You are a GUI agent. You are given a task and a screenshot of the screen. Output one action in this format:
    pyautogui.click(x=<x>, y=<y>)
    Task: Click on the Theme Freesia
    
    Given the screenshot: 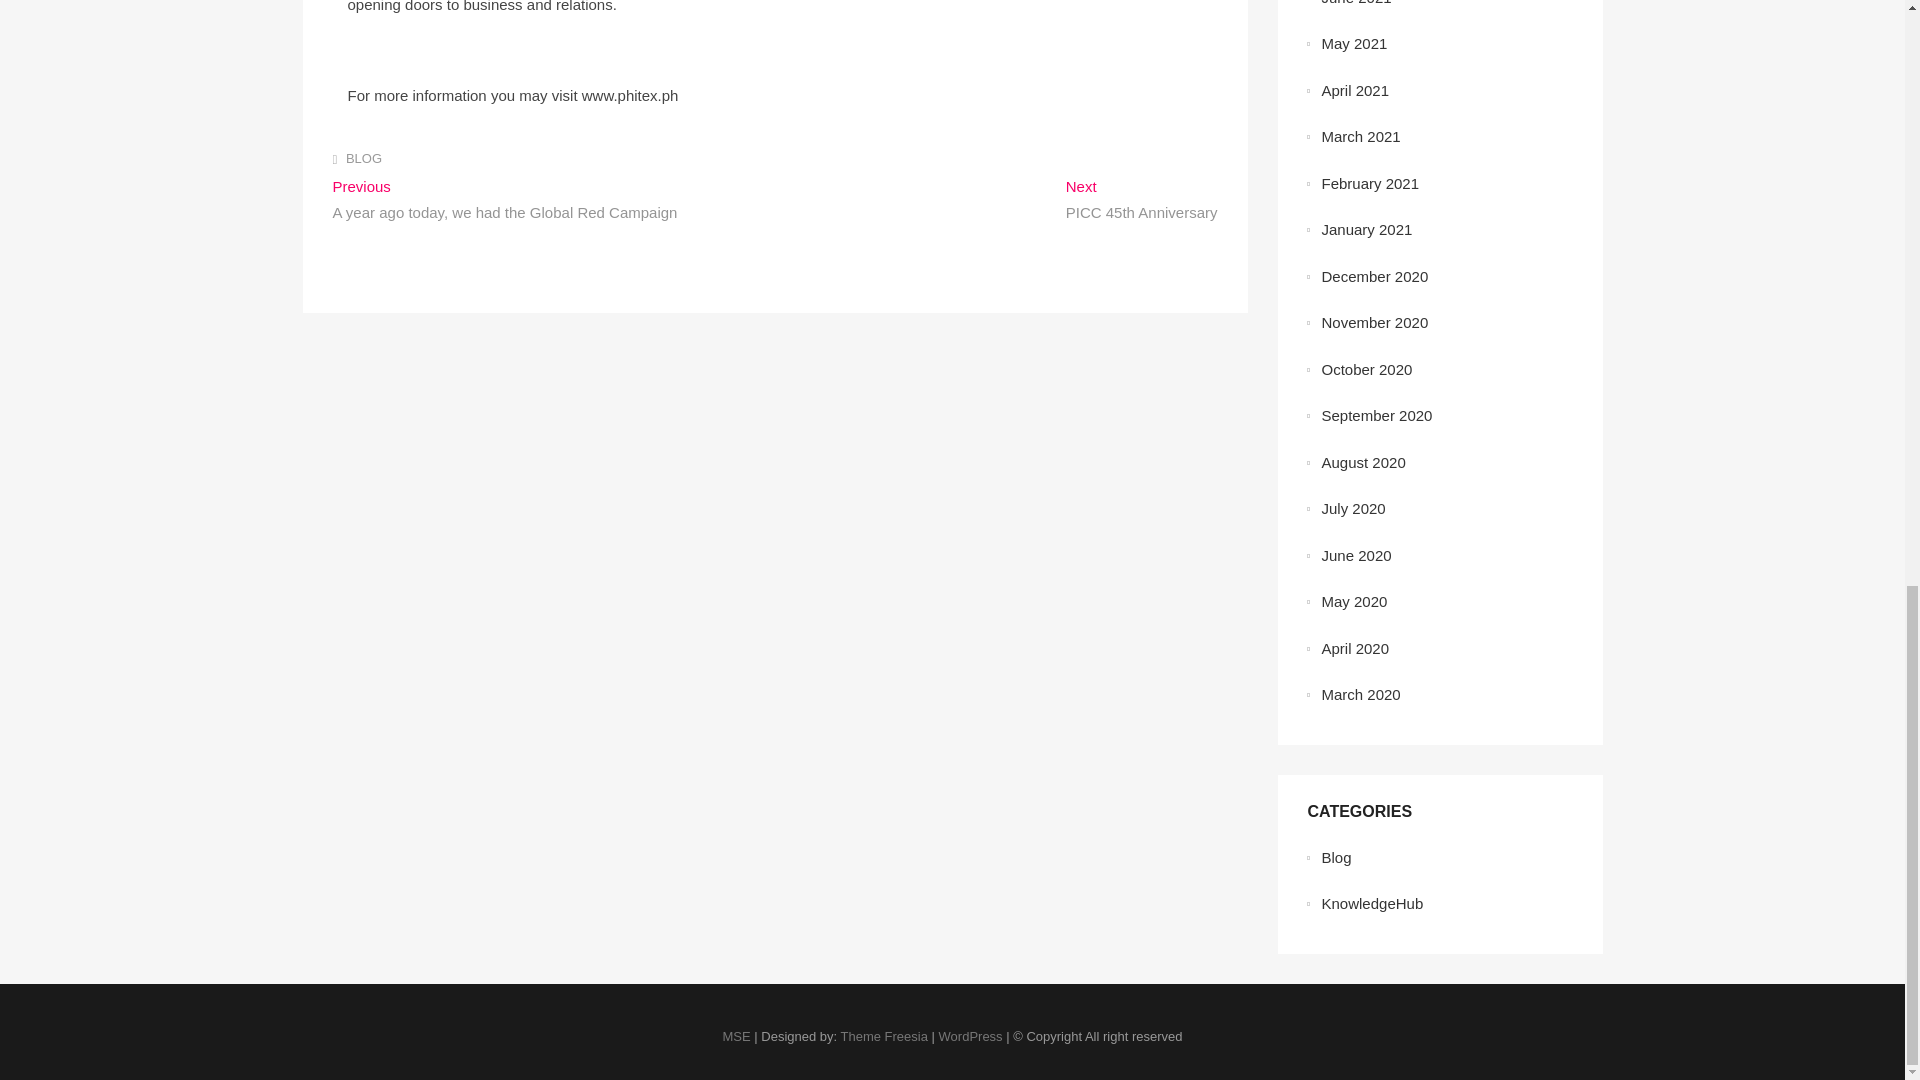 What is the action you would take?
    pyautogui.click(x=884, y=1036)
    